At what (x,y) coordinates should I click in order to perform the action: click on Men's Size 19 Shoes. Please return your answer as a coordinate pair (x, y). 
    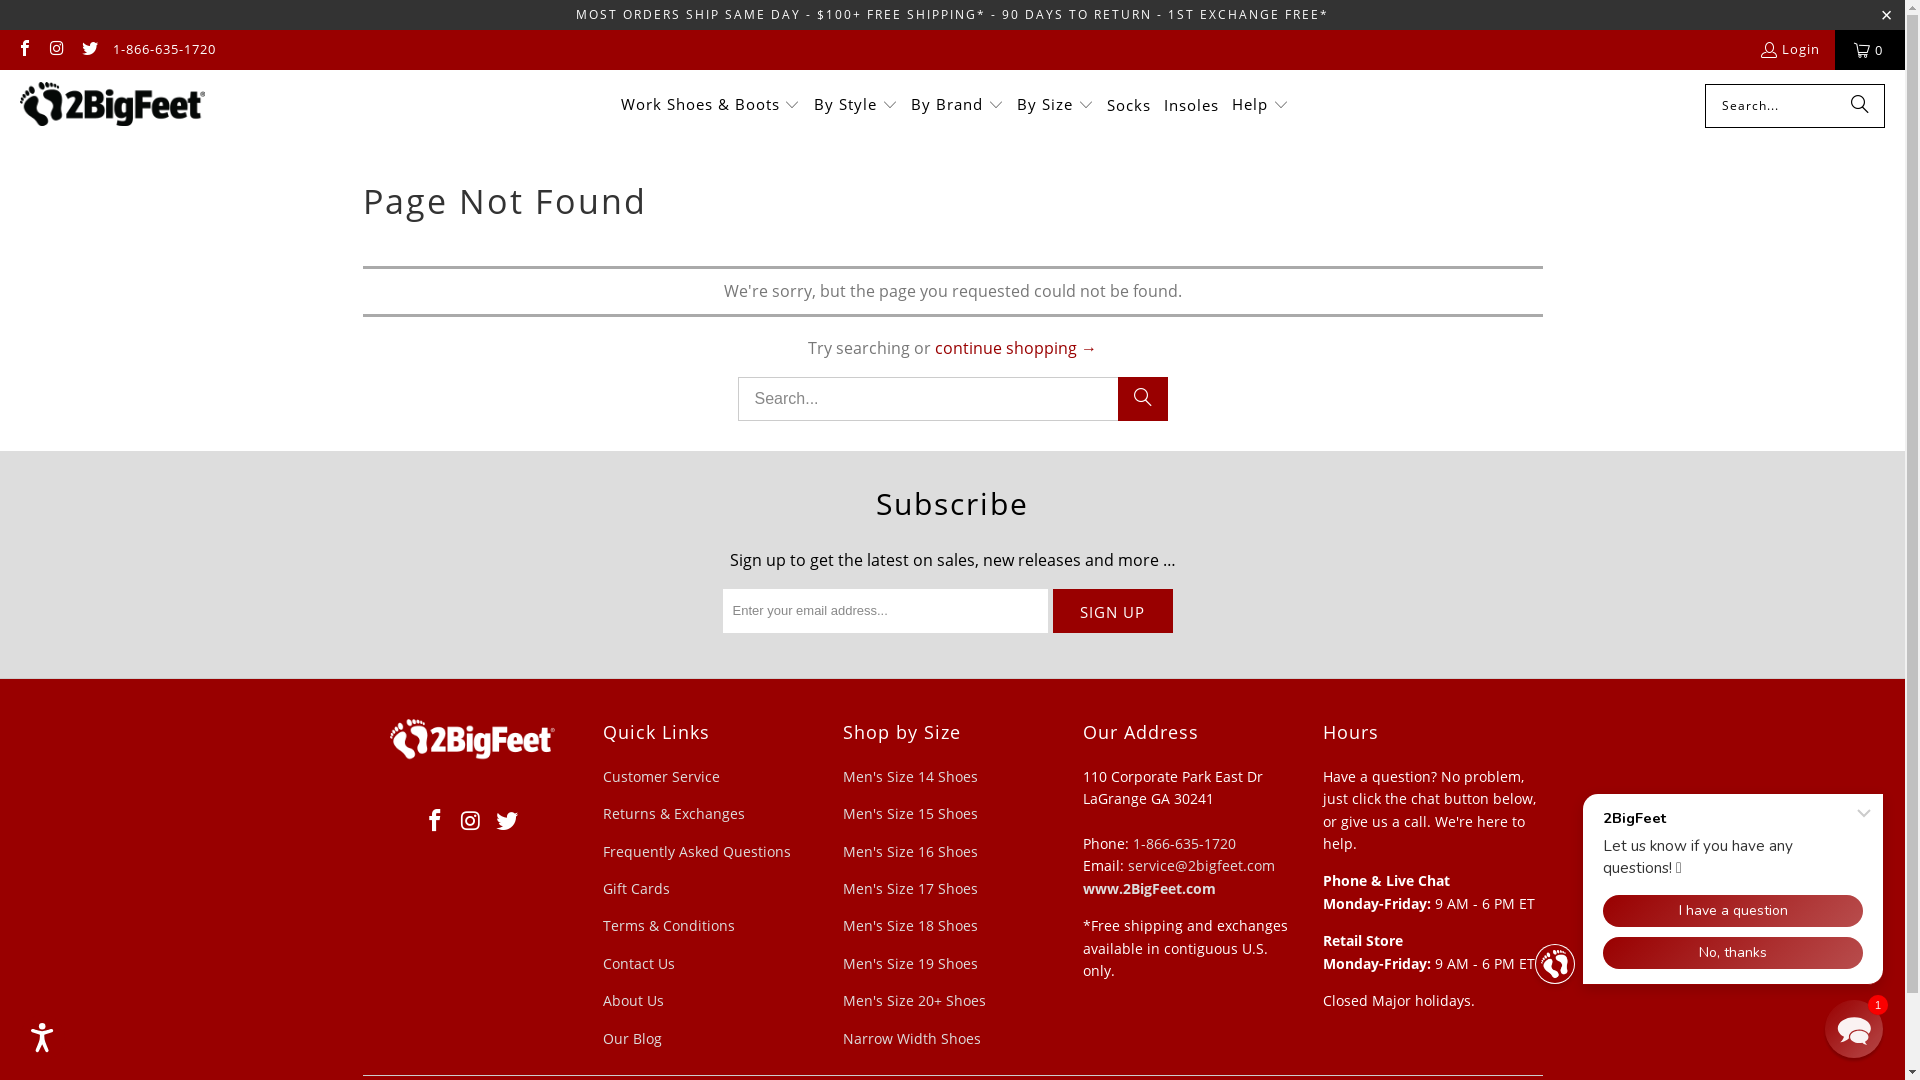
    Looking at the image, I should click on (910, 964).